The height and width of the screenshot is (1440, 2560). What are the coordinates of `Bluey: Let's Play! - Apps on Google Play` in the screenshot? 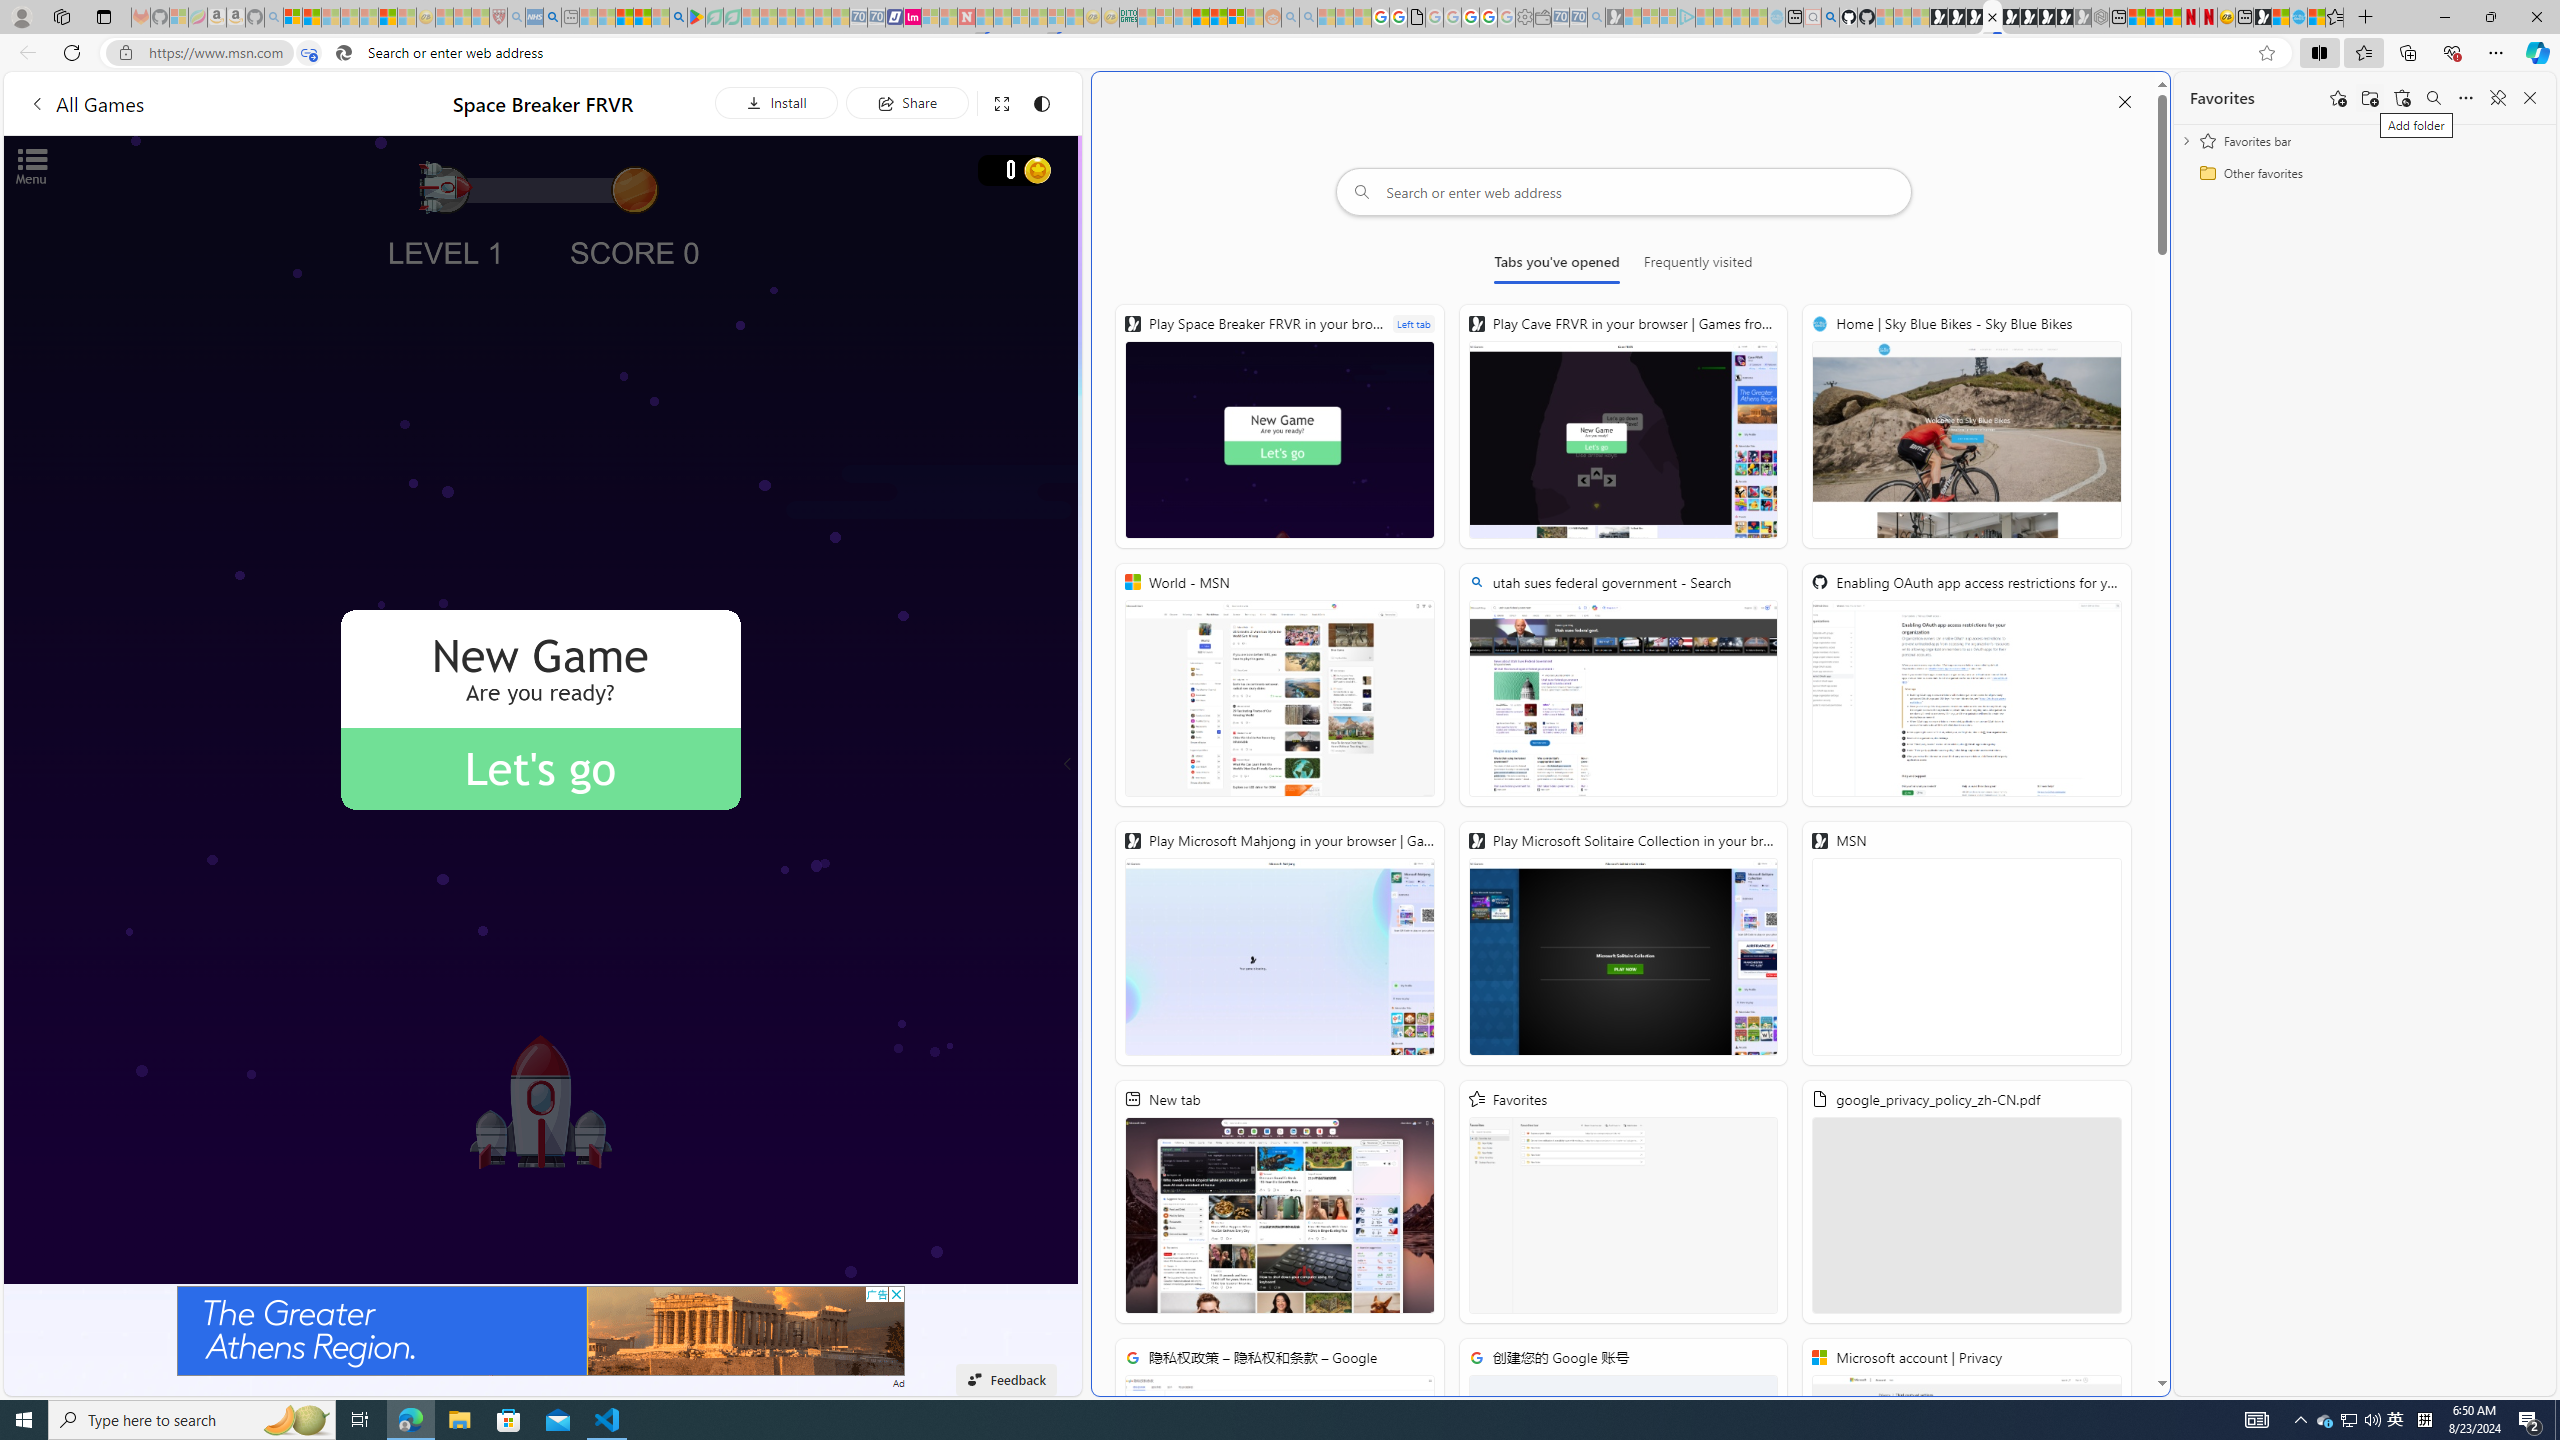 It's located at (696, 17).